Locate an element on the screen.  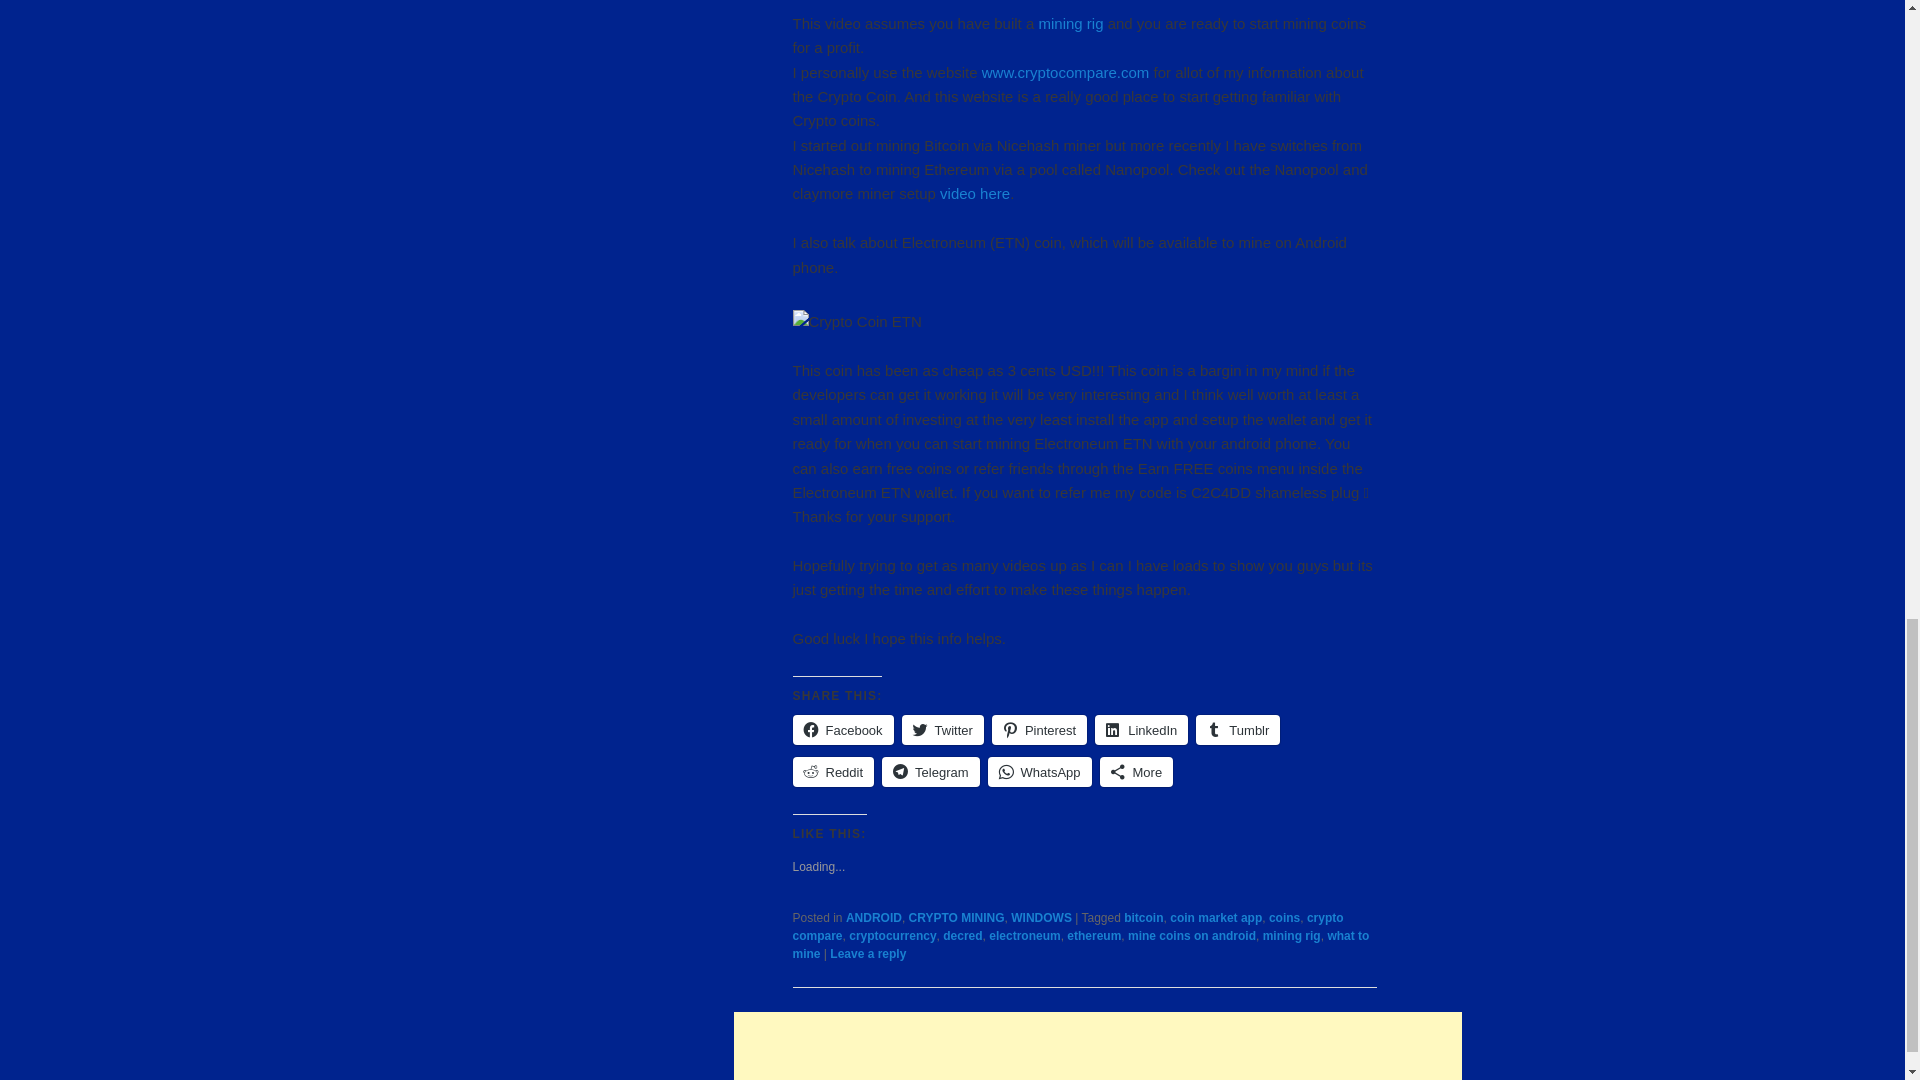
Click to share on Telegram is located at coordinates (930, 772).